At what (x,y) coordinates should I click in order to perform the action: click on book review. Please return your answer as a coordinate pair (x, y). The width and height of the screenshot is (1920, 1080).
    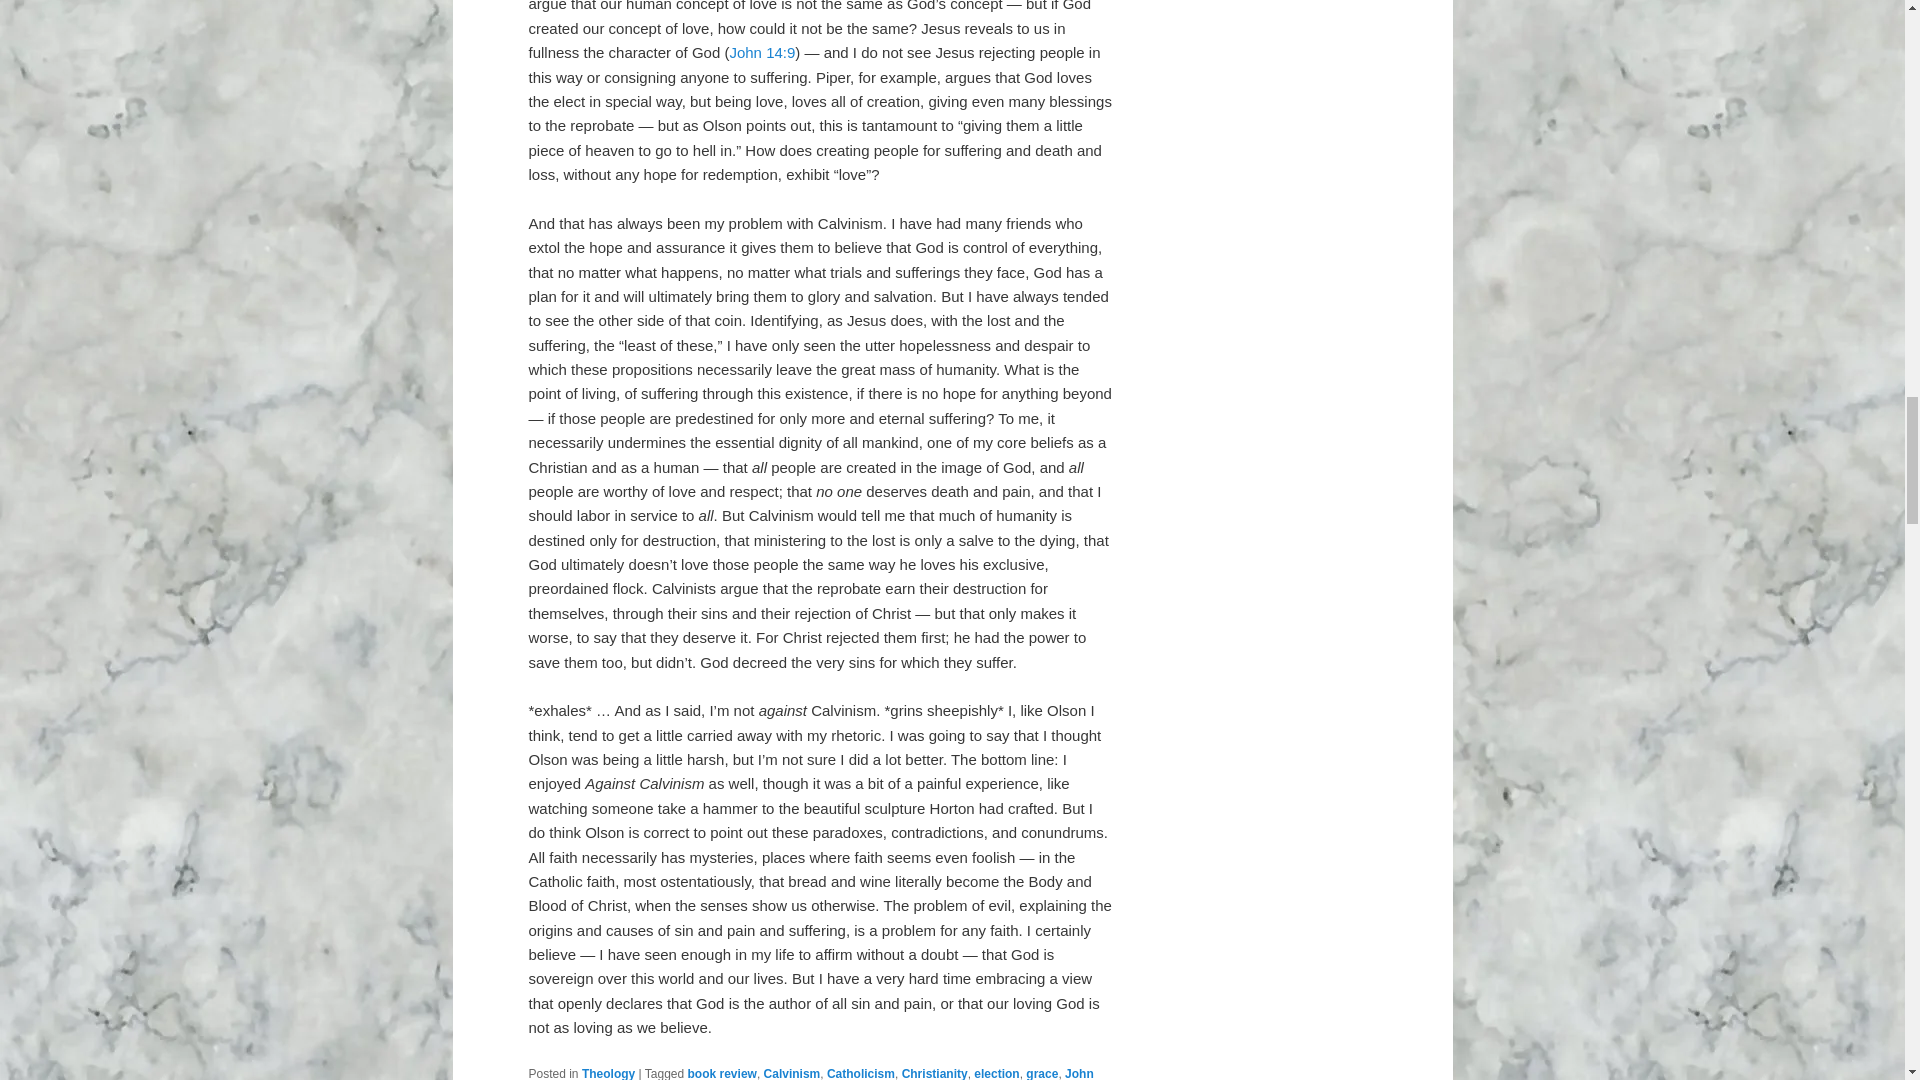
    Looking at the image, I should click on (722, 1074).